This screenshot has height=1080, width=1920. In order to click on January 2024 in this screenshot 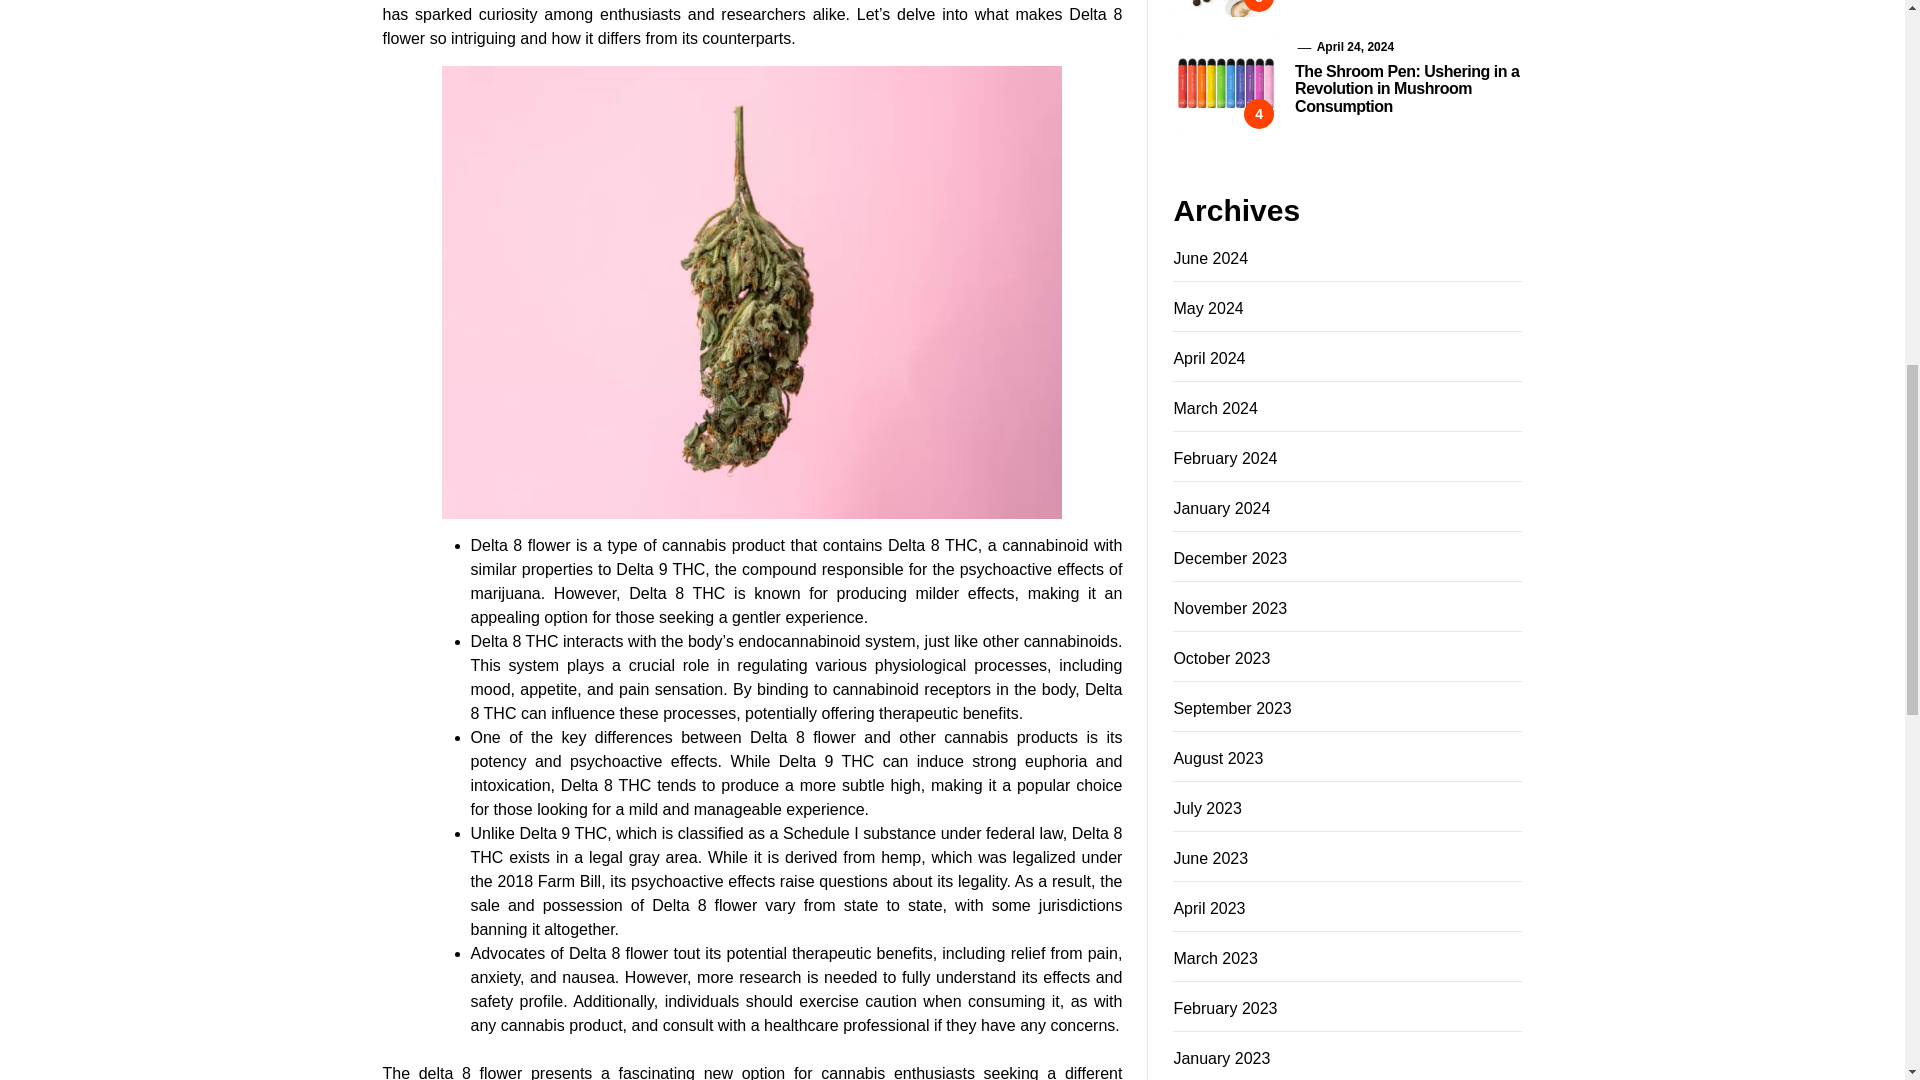, I will do `click(1221, 508)`.